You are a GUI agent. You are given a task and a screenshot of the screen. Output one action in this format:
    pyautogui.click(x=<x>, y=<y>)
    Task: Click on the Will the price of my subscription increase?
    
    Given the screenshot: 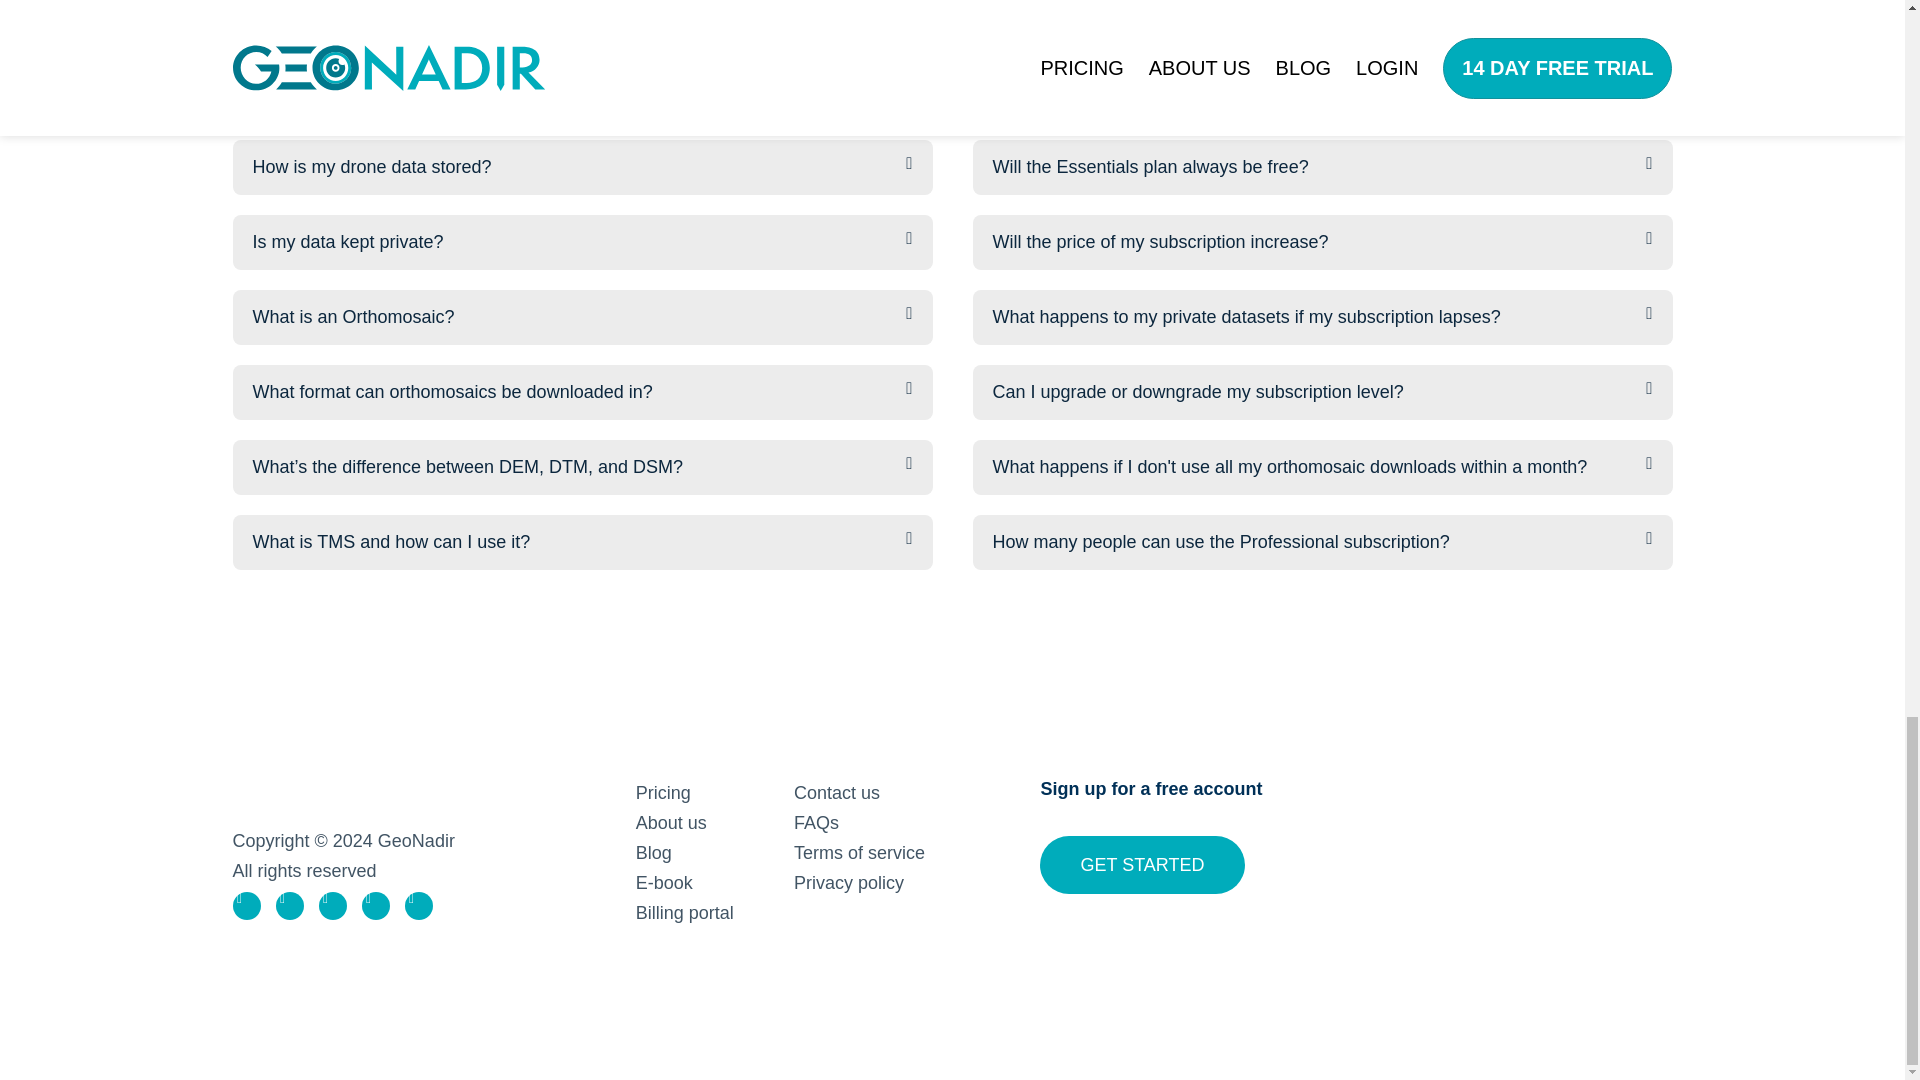 What is the action you would take?
    pyautogui.click(x=1160, y=242)
    